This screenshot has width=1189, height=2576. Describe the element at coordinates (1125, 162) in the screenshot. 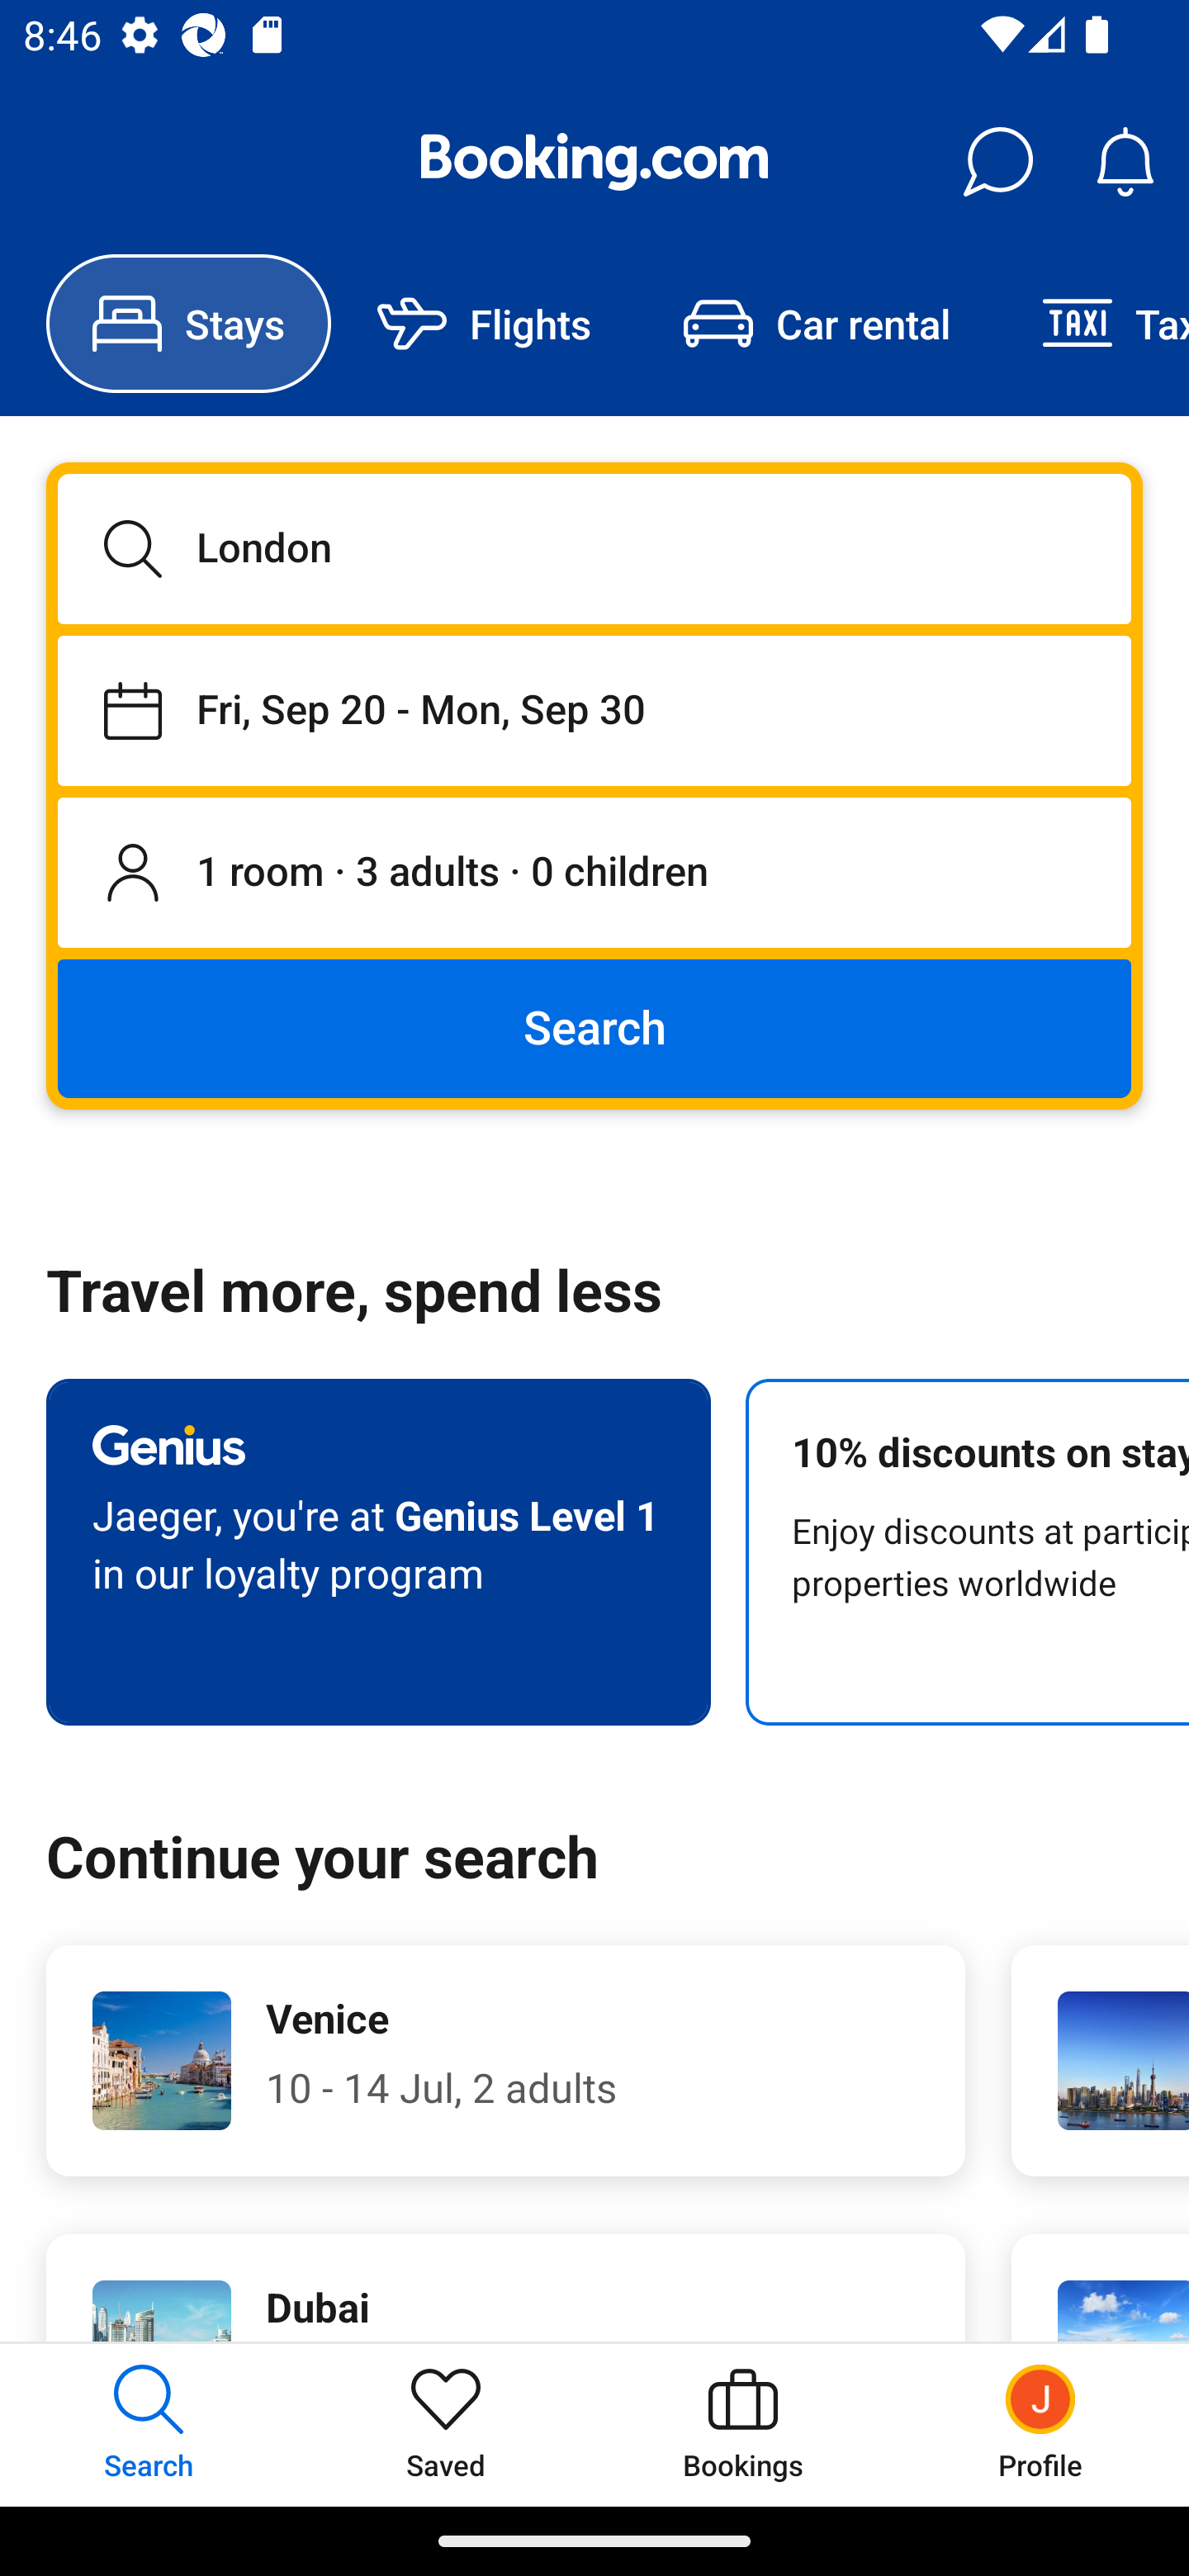

I see `Notifications` at that location.